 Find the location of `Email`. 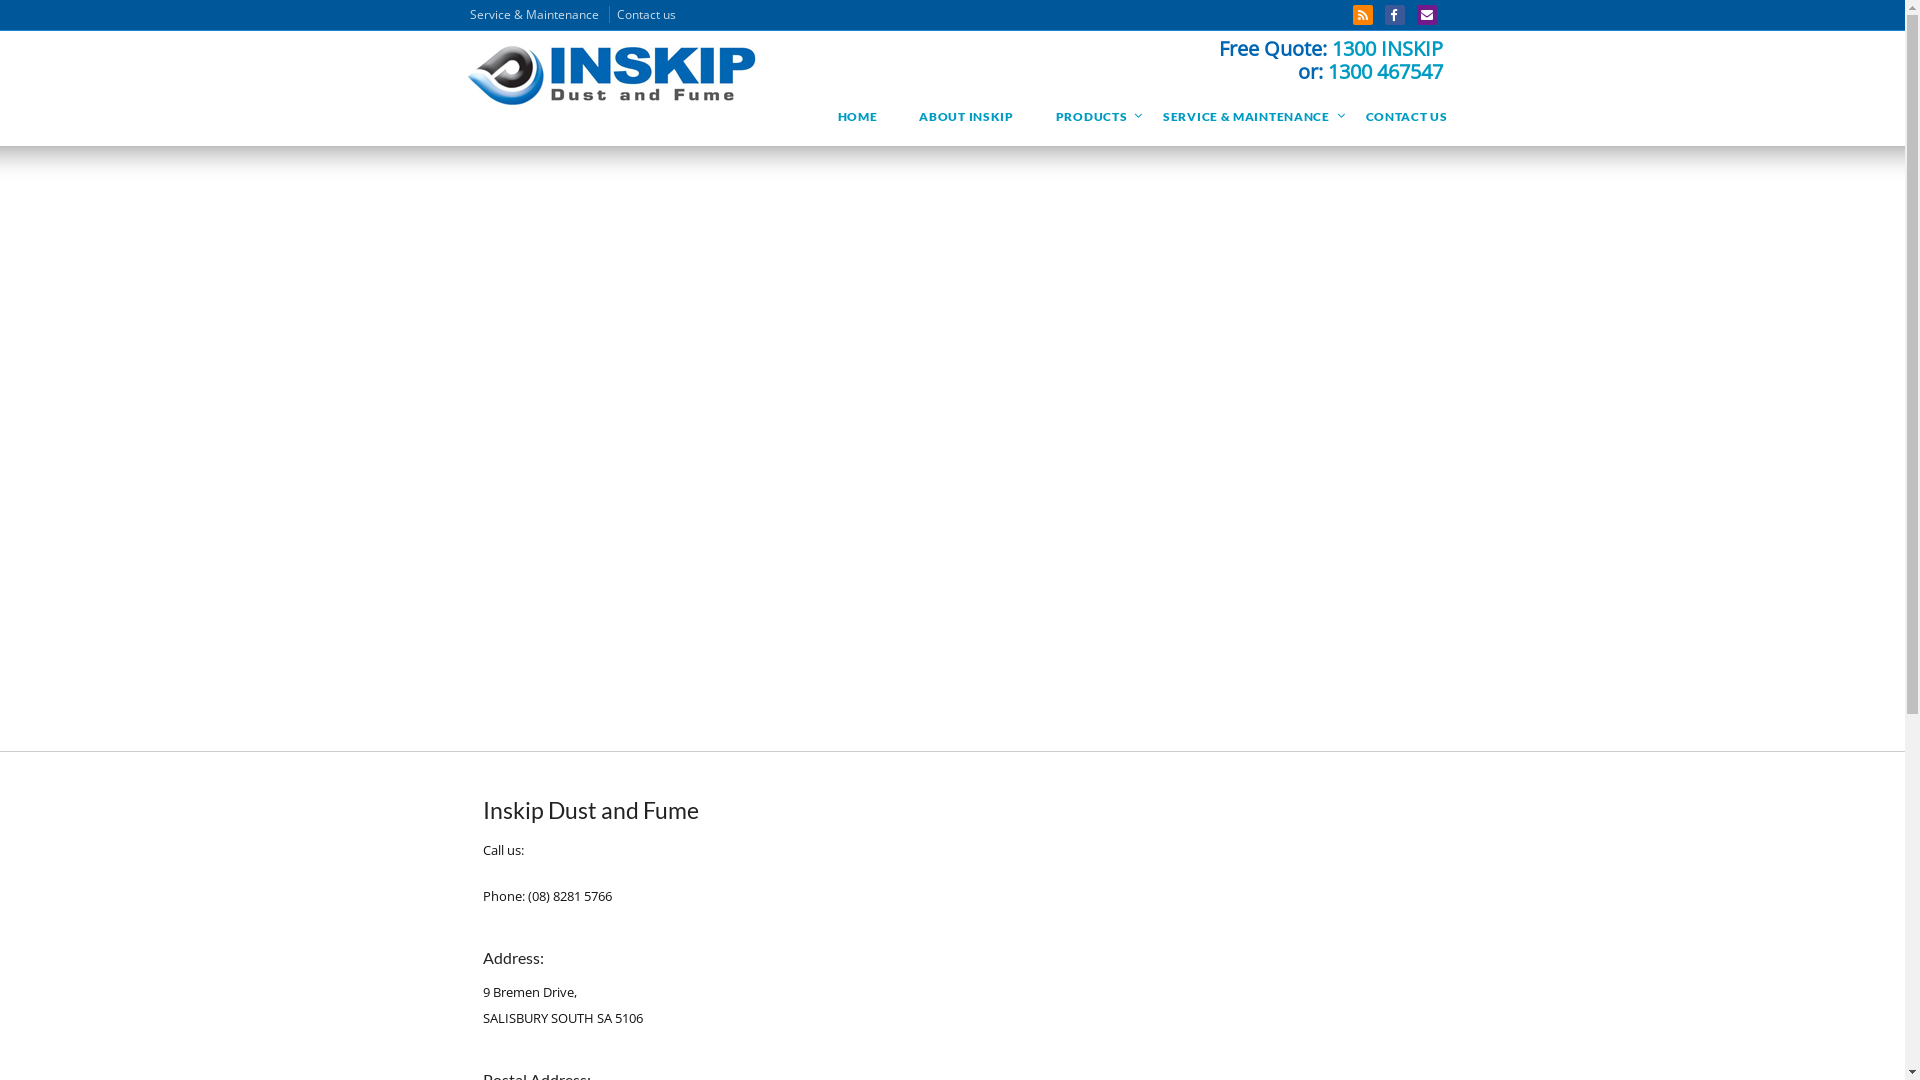

Email is located at coordinates (1426, 15).